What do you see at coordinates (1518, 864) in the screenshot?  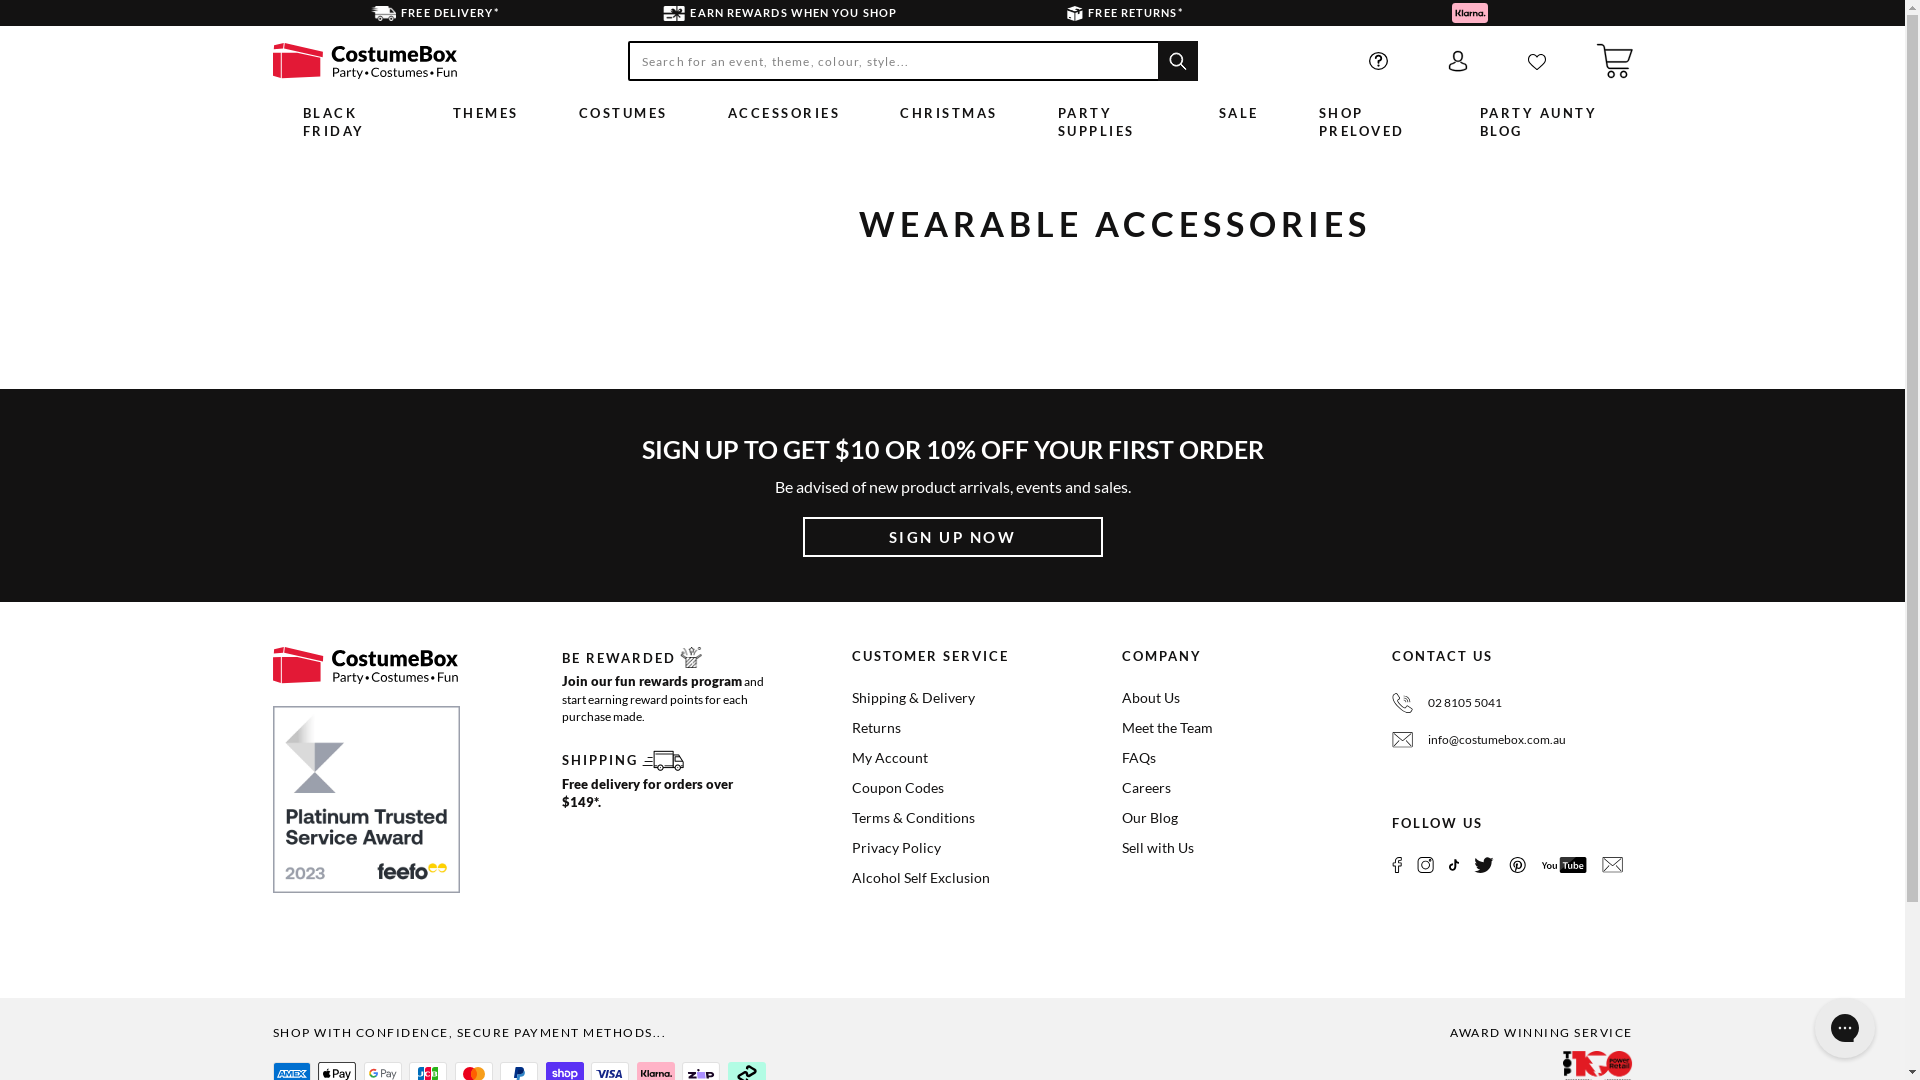 I see `Pinterest
Pinterest` at bounding box center [1518, 864].